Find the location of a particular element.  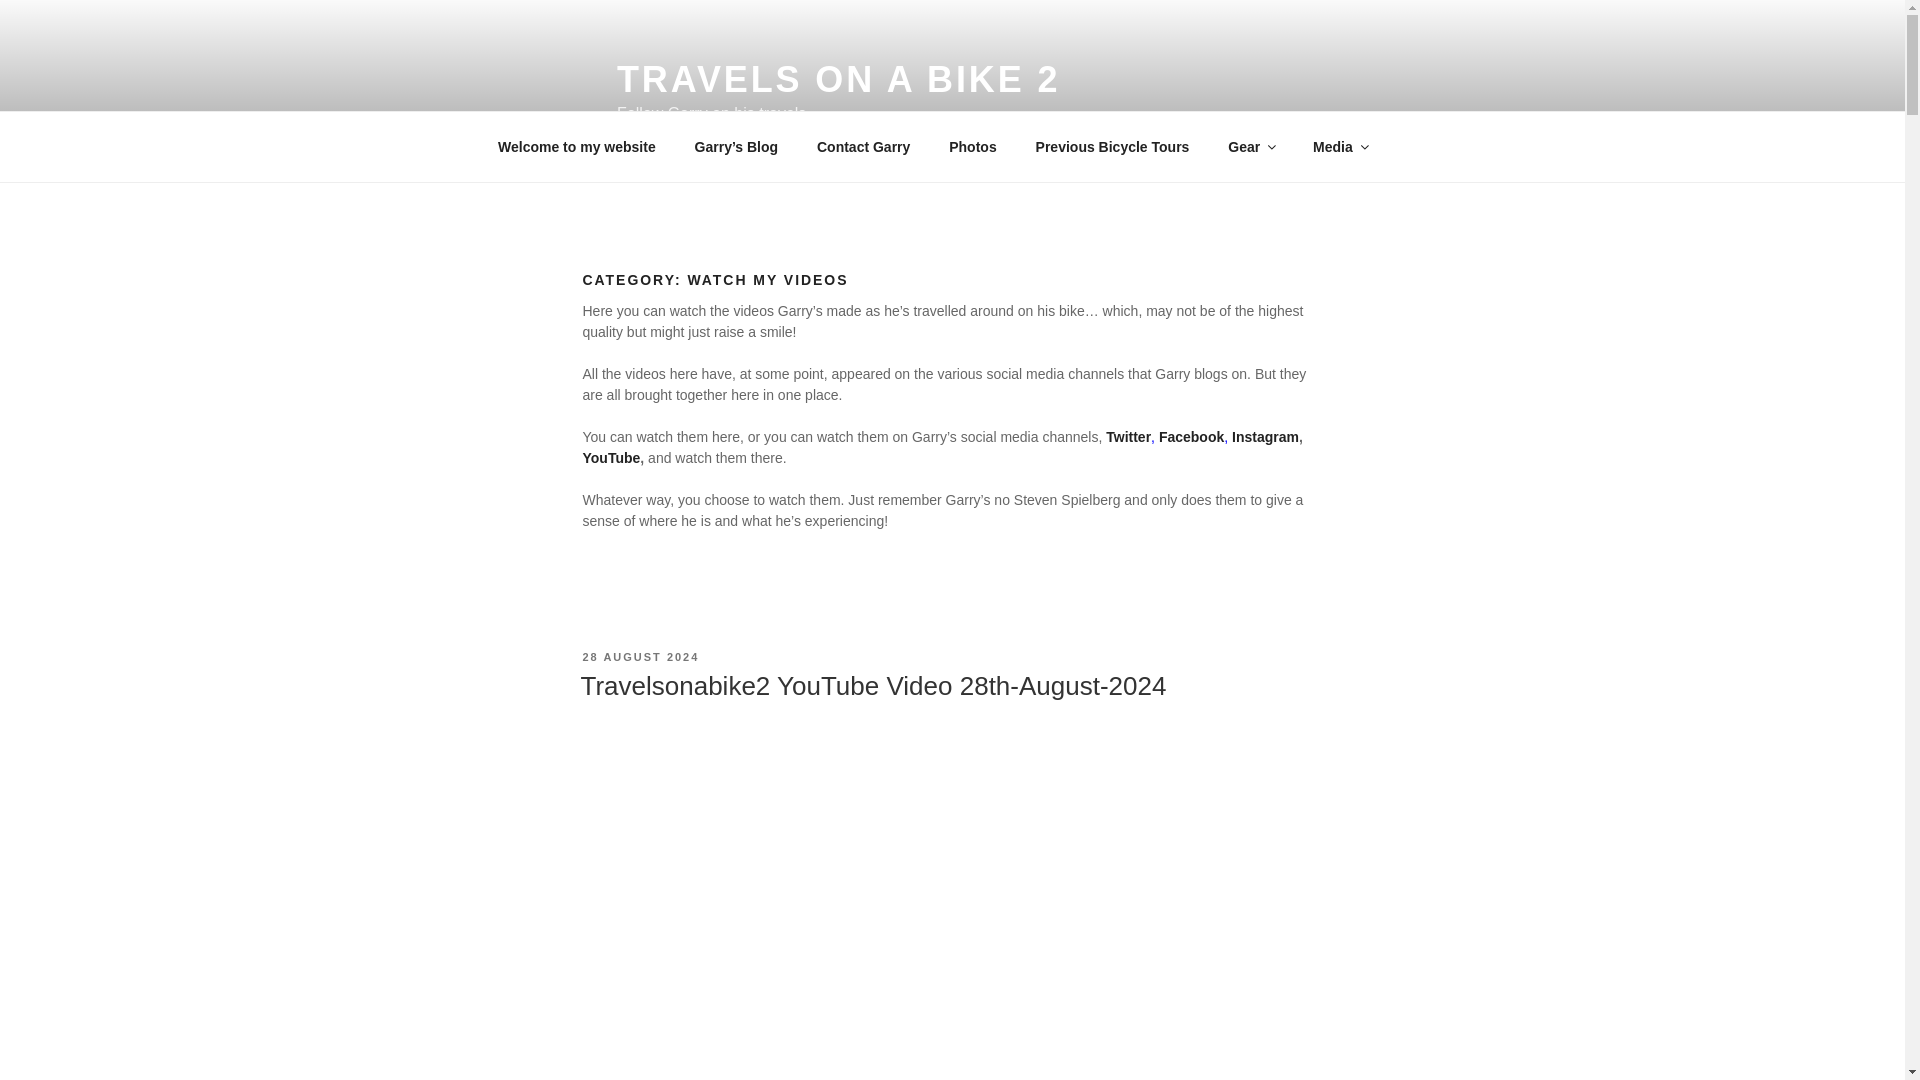

Opens in a new window is located at coordinates (1266, 436).